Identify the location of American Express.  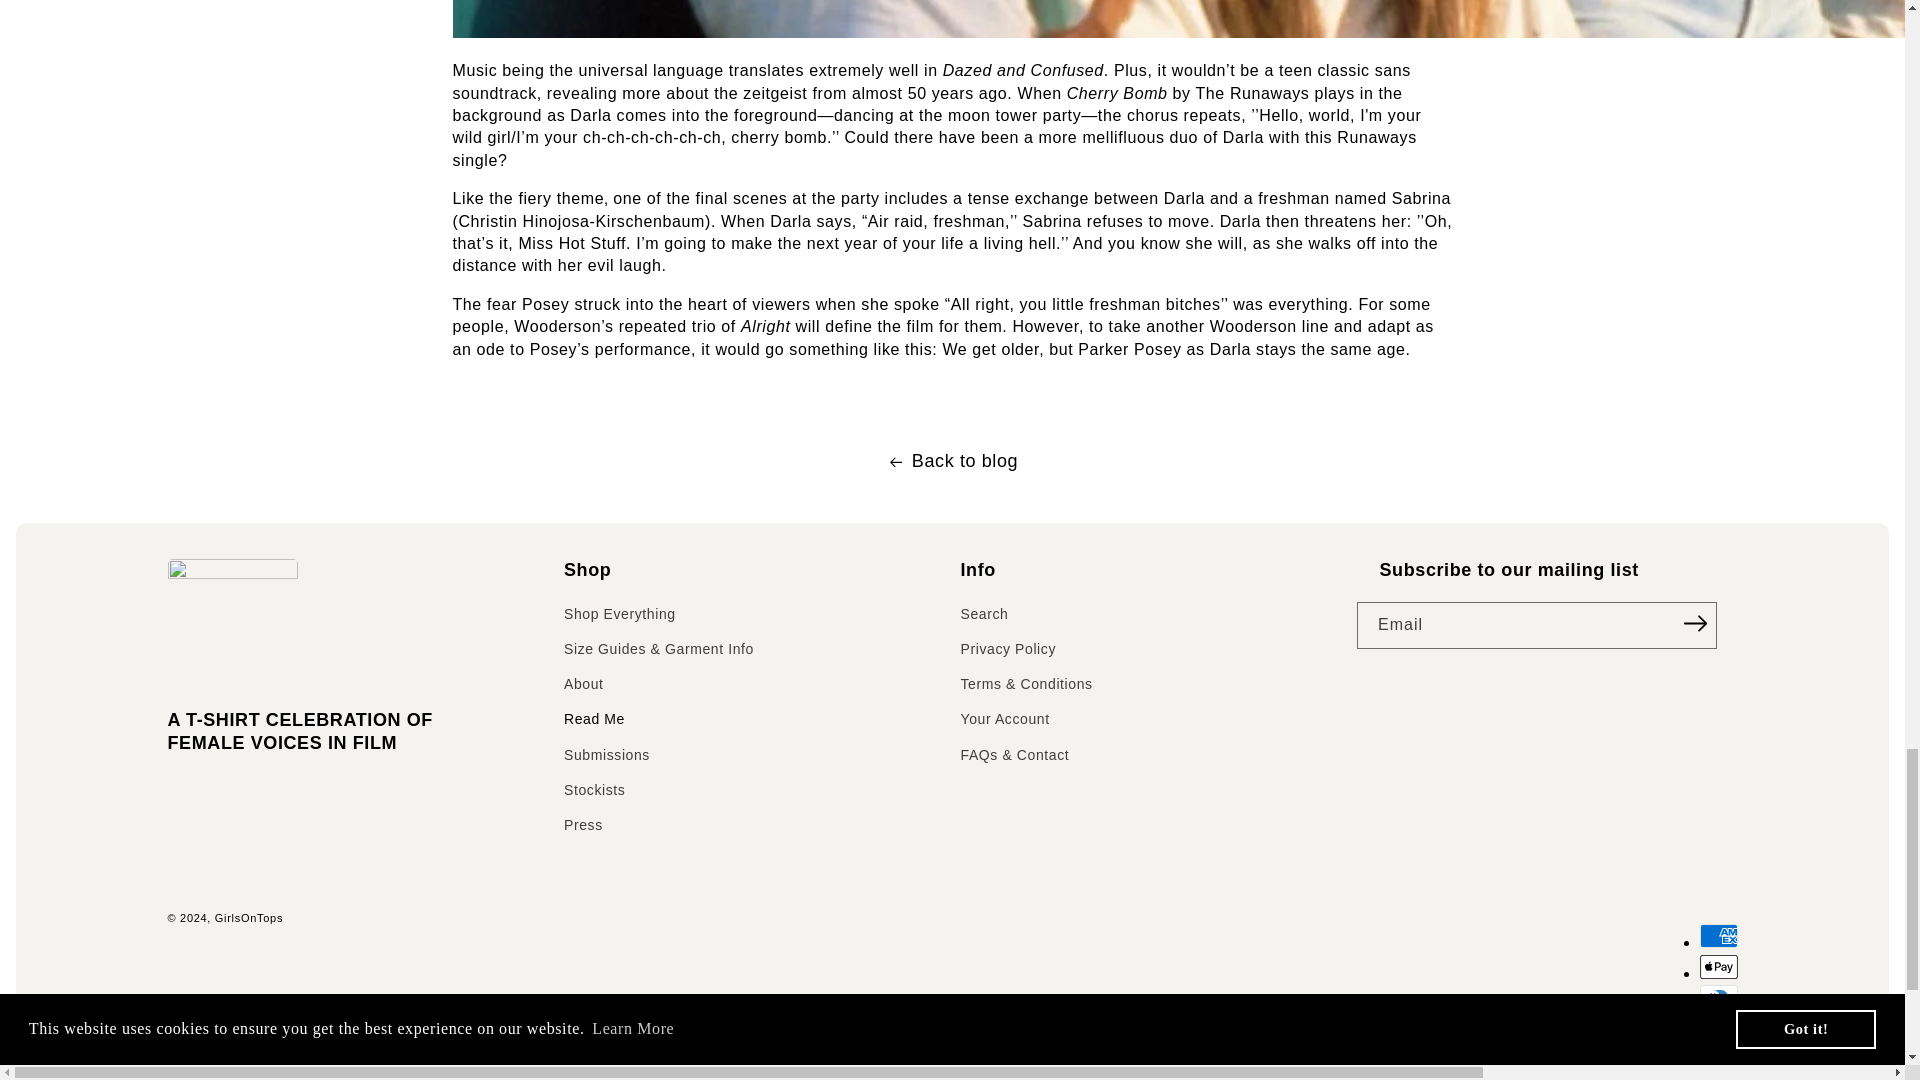
(1718, 936).